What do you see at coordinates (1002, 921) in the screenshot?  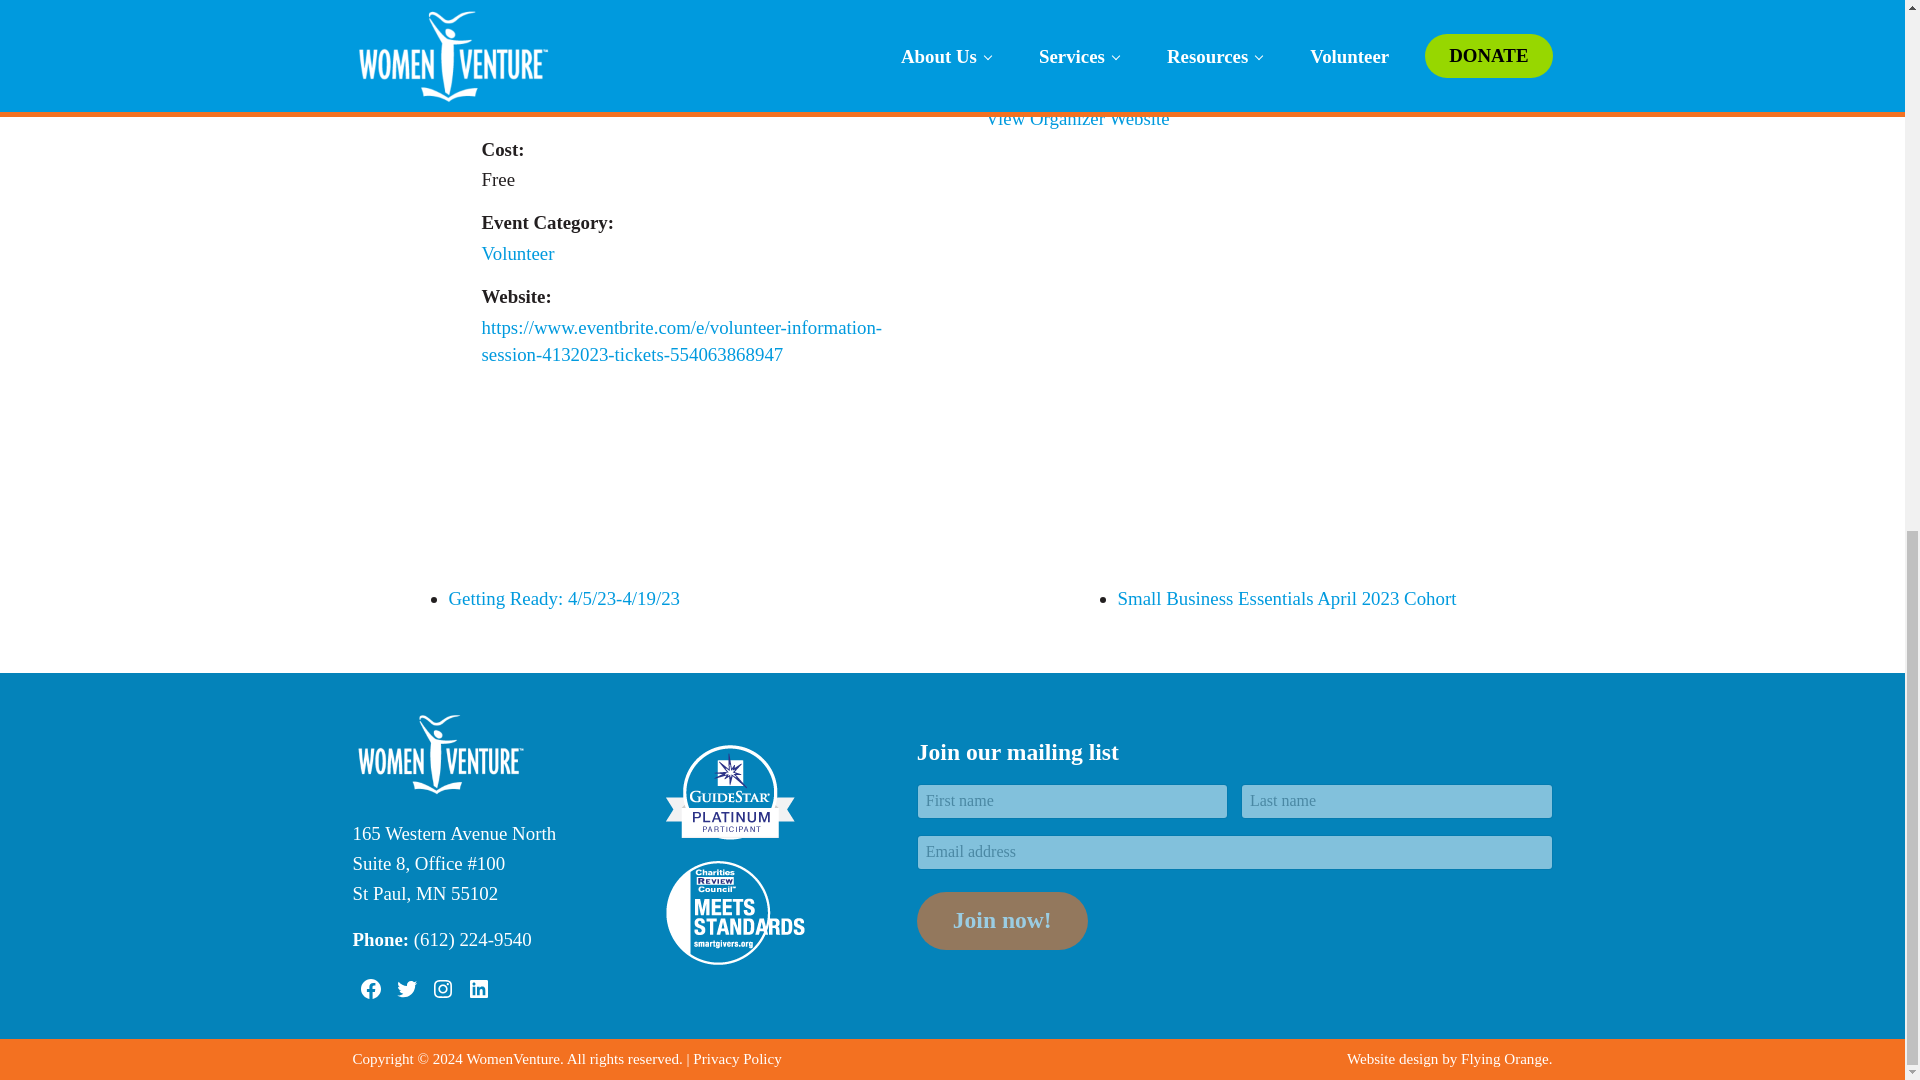 I see `Join now!` at bounding box center [1002, 921].